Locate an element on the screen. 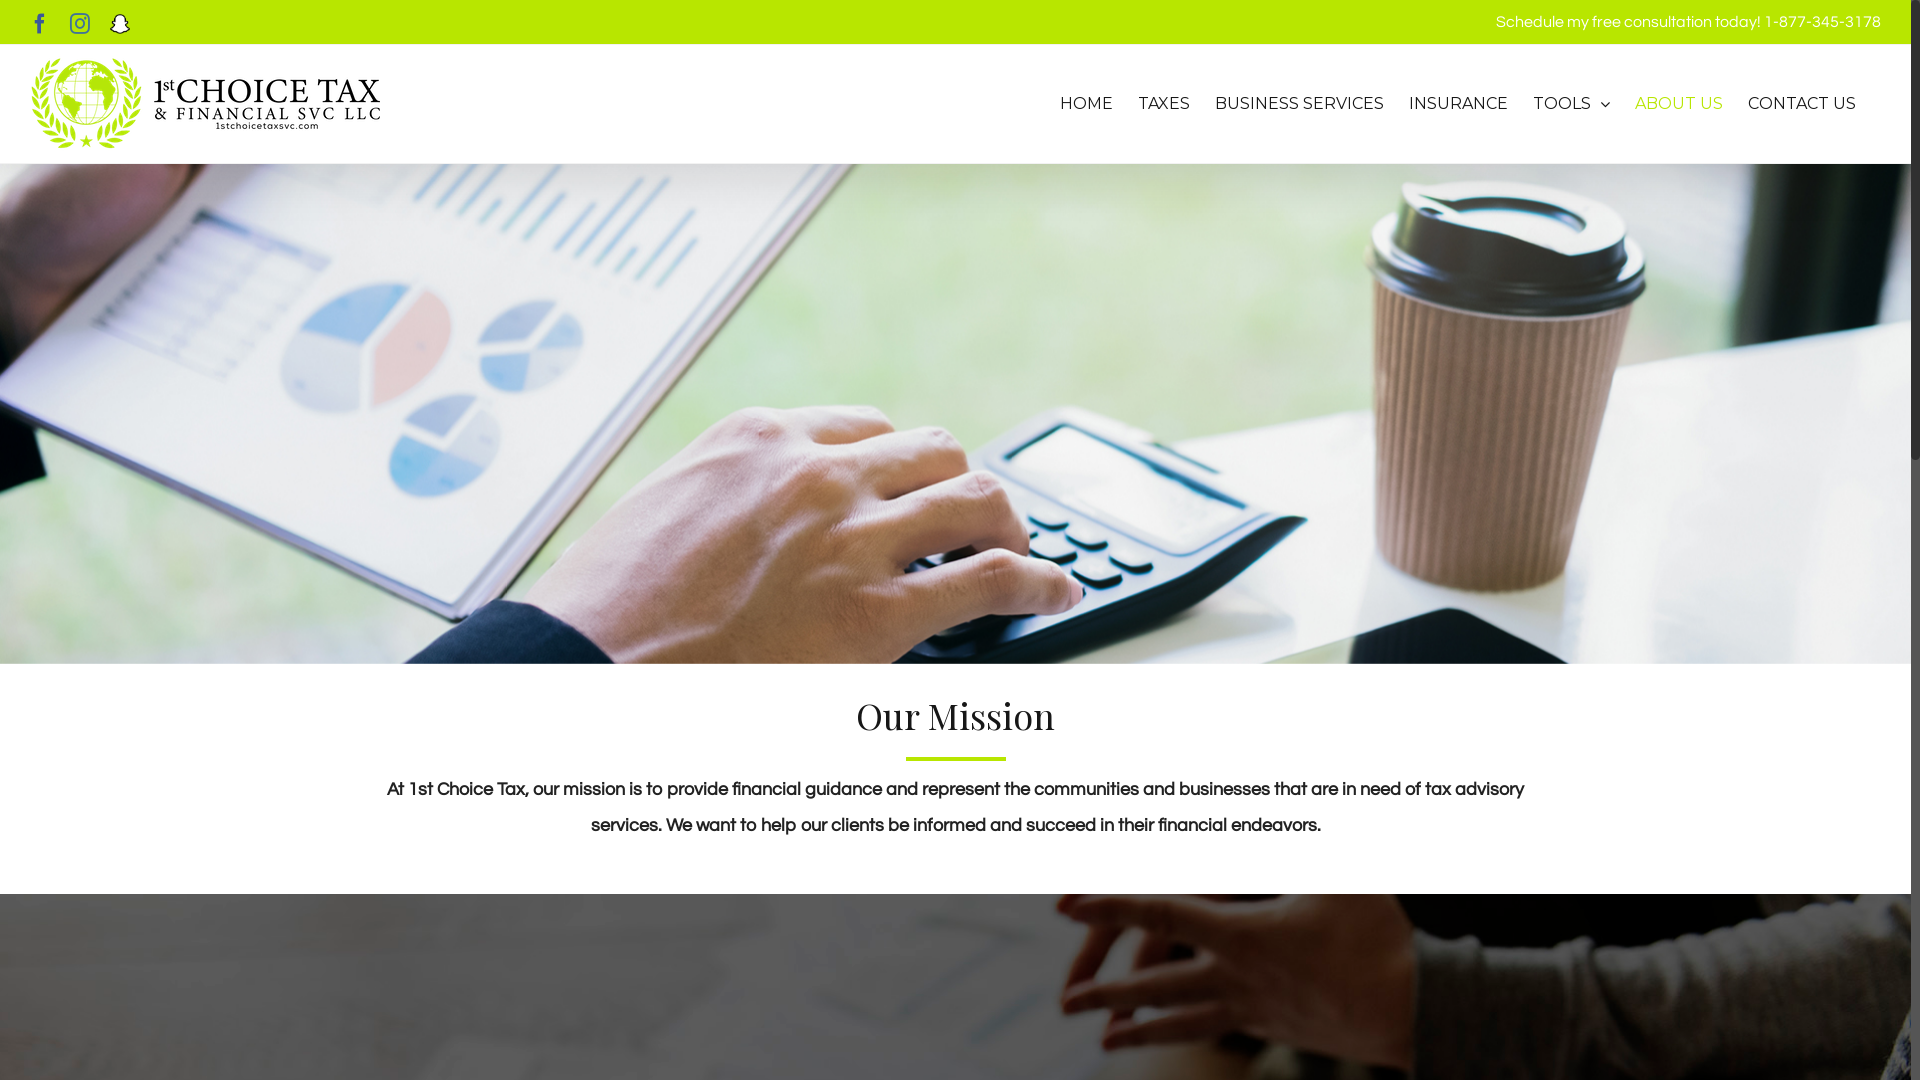  HOME is located at coordinates (1086, 104).